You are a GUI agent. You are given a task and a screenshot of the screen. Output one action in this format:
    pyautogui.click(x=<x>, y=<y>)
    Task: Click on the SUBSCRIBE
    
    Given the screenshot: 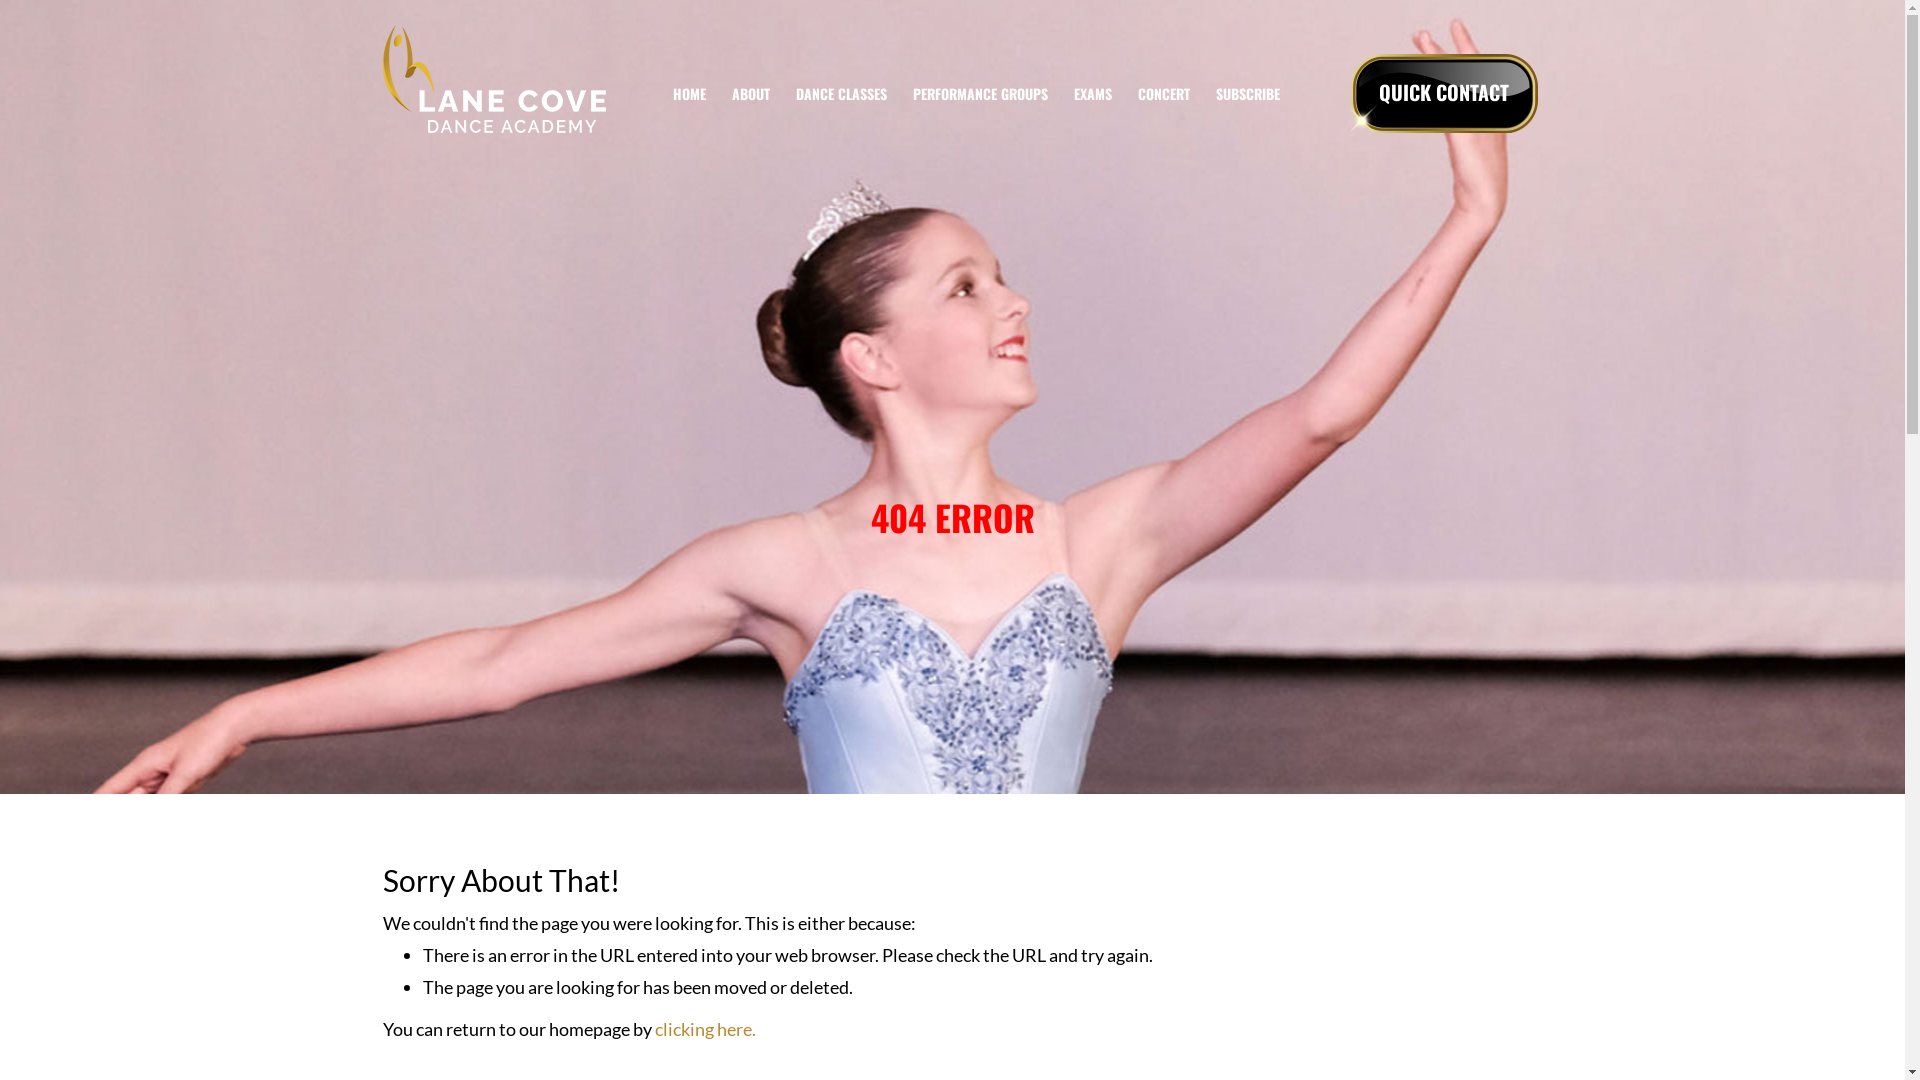 What is the action you would take?
    pyautogui.click(x=1248, y=94)
    